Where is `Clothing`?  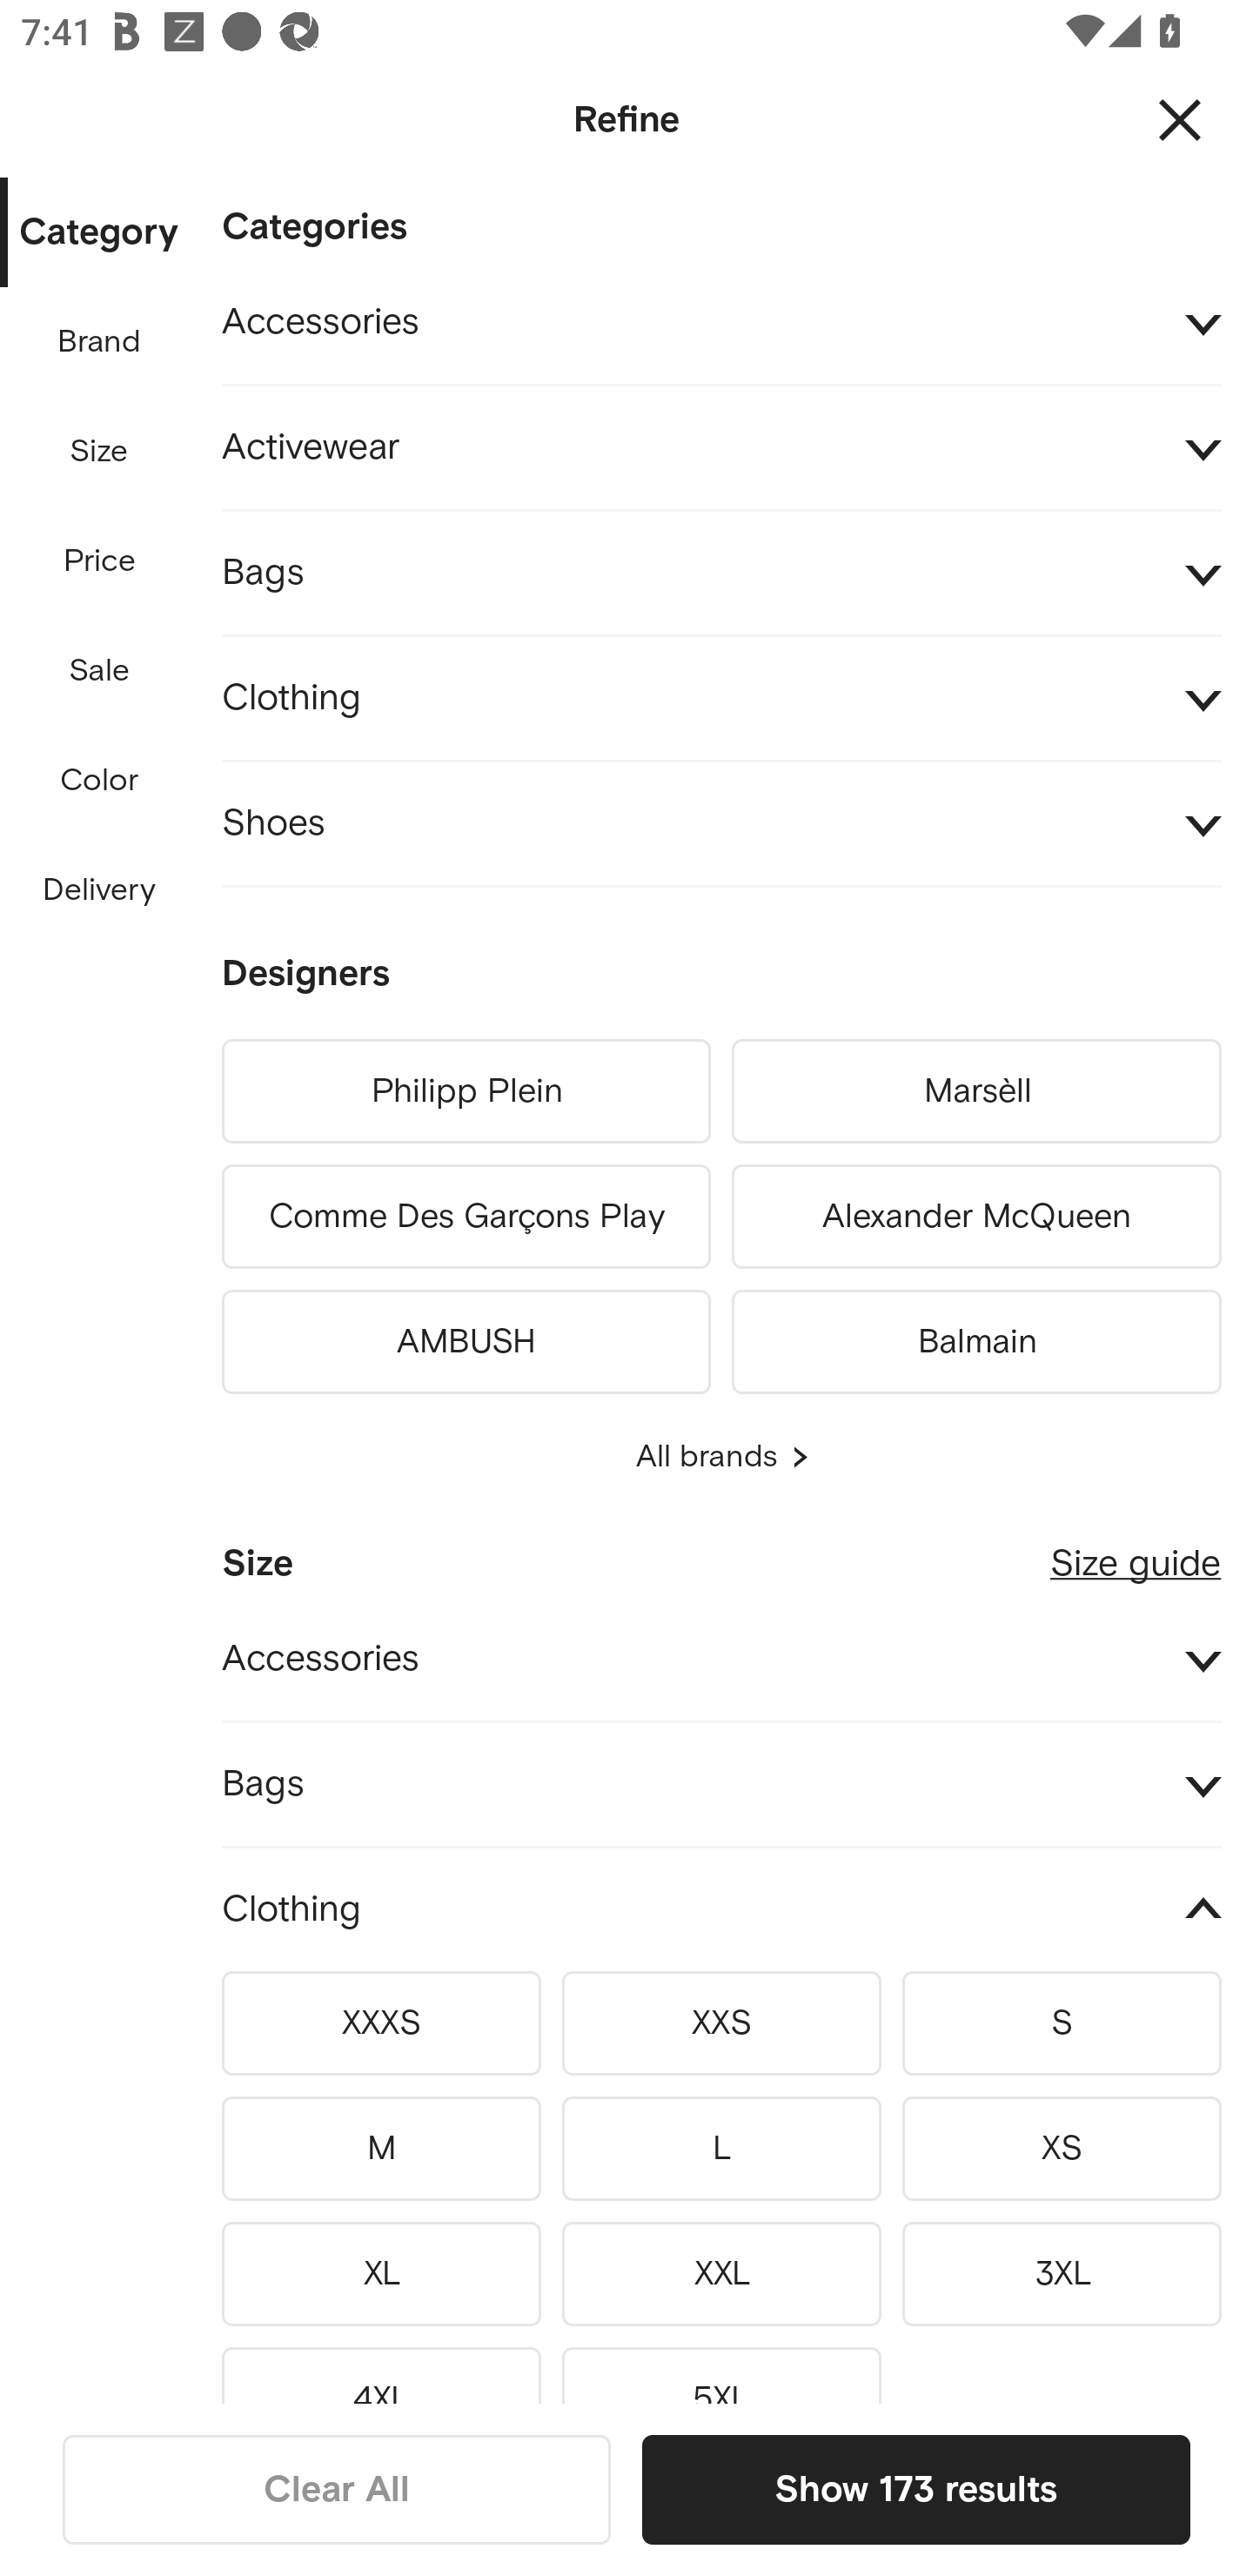 Clothing is located at coordinates (721, 1909).